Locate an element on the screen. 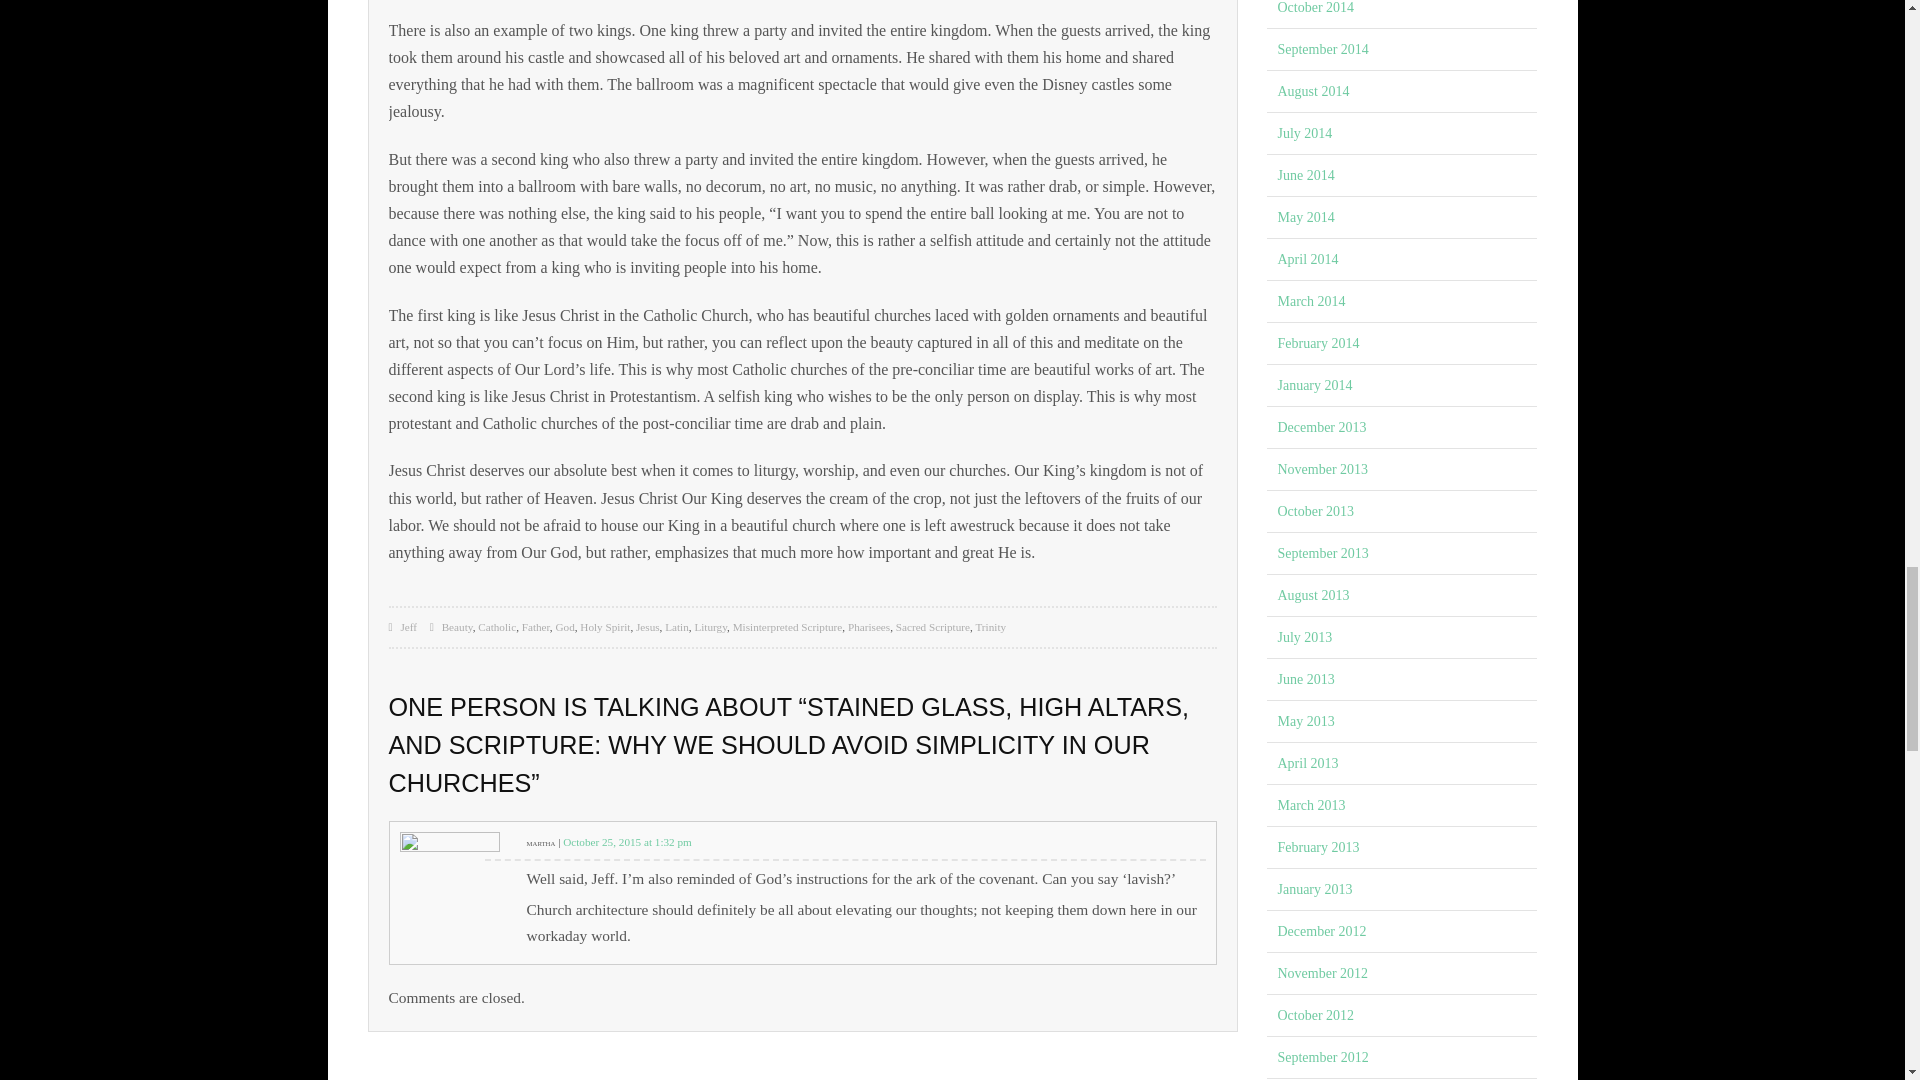  Sacred Scripture is located at coordinates (932, 626).